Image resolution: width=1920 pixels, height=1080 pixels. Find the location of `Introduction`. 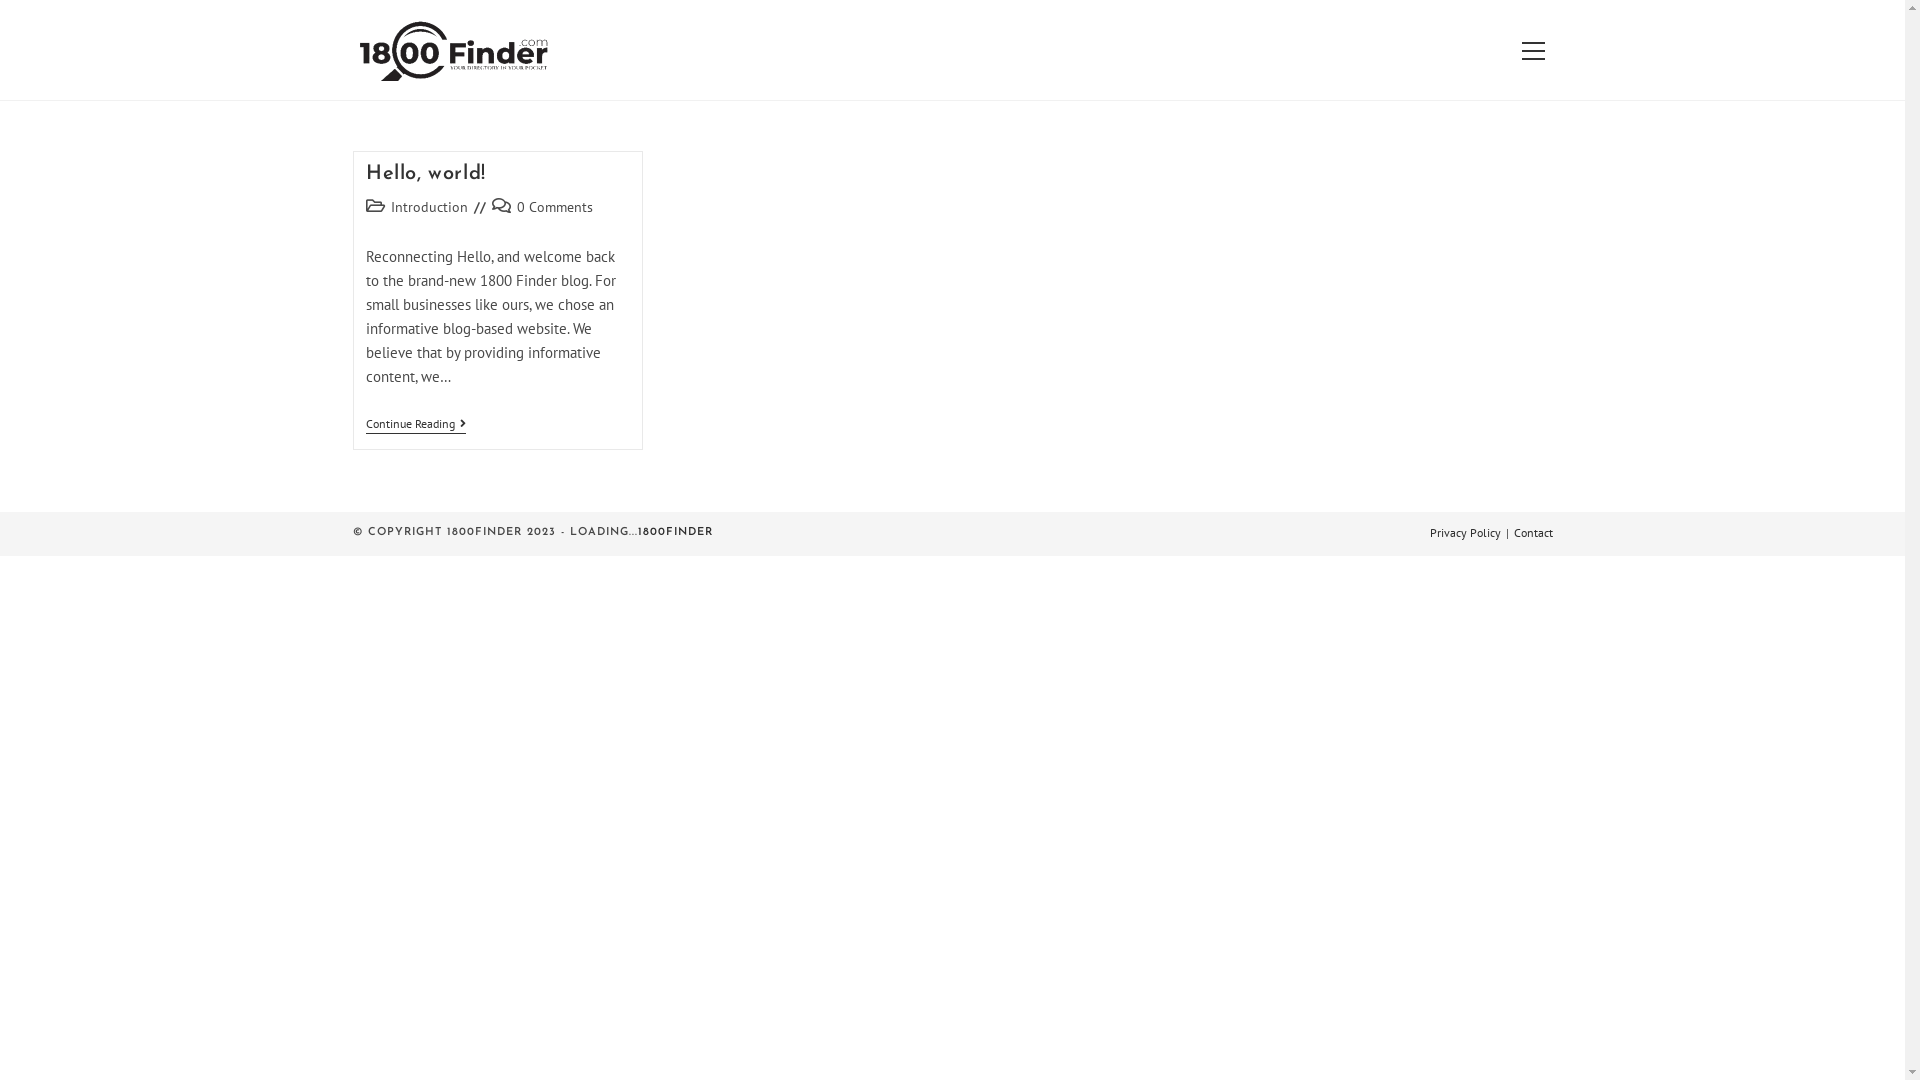

Introduction is located at coordinates (430, 207).